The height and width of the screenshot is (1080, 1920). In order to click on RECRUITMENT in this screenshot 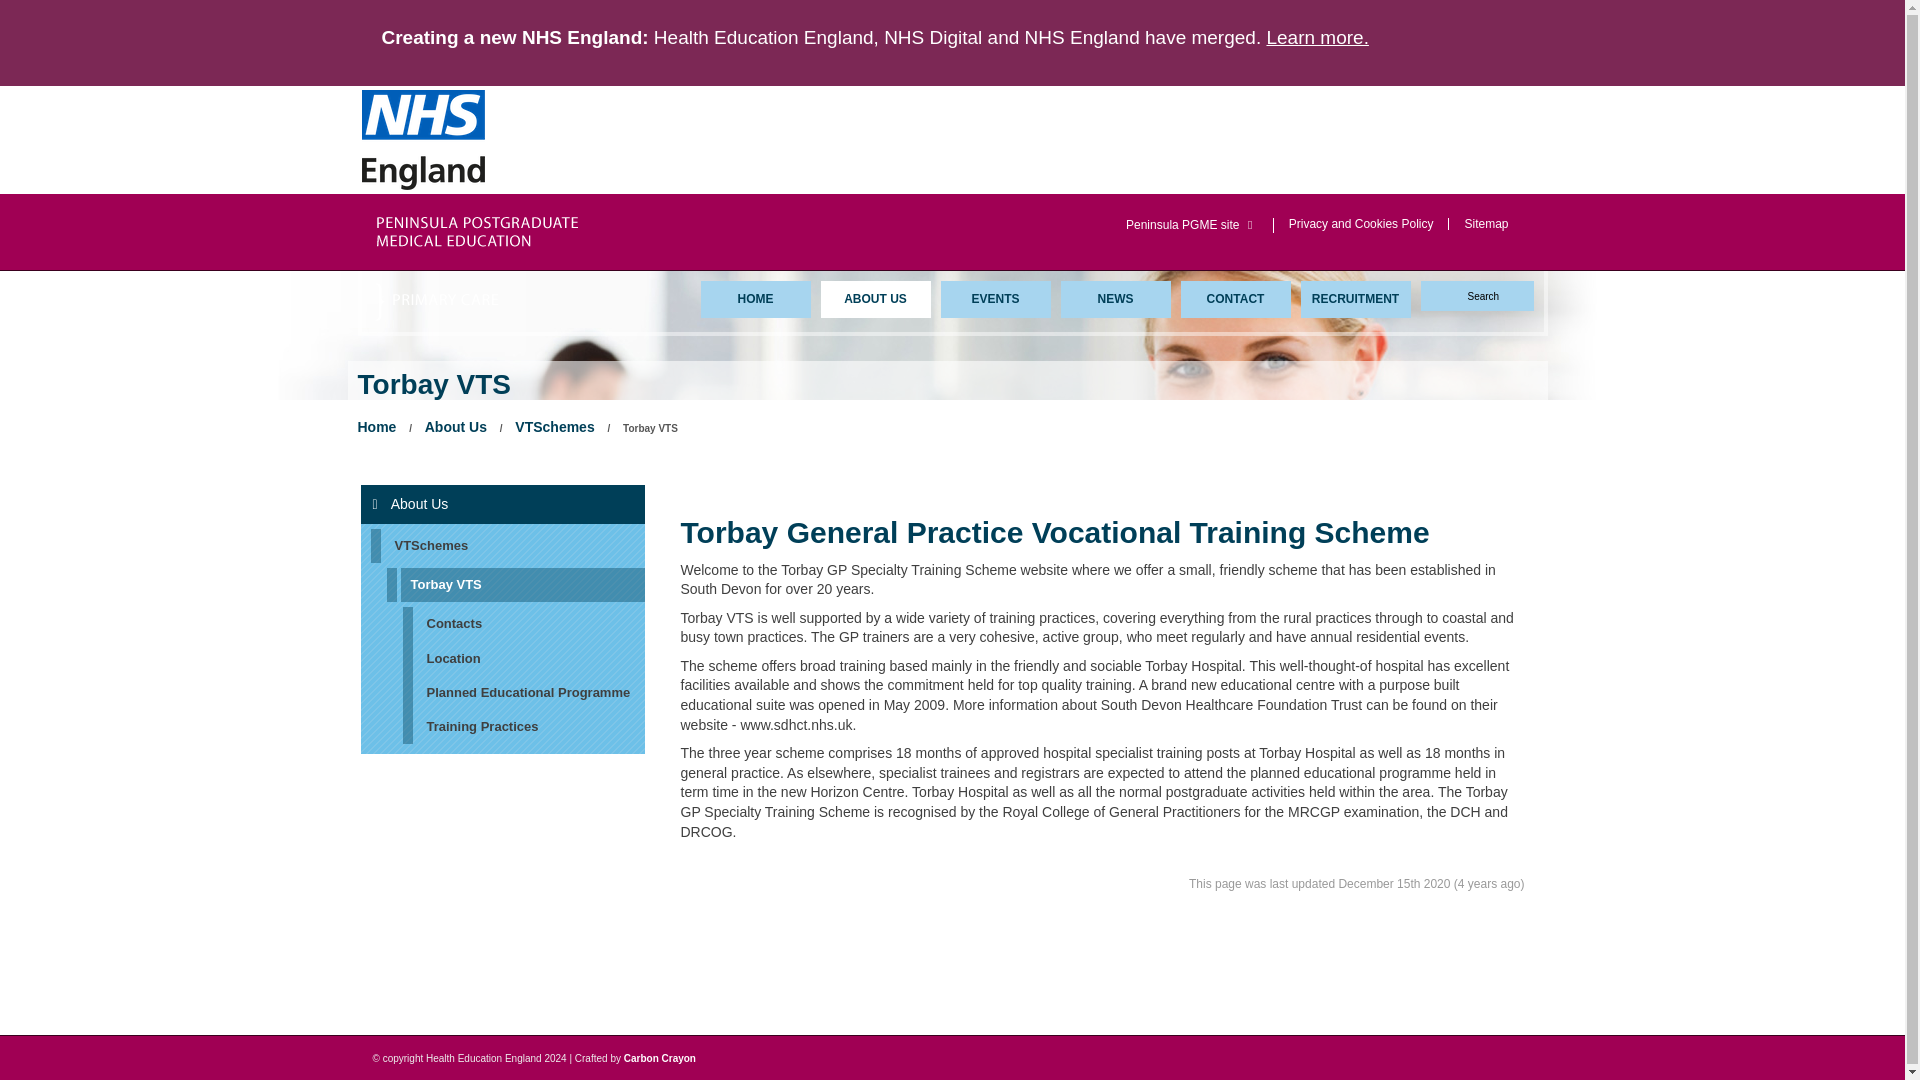, I will do `click(1354, 298)`.